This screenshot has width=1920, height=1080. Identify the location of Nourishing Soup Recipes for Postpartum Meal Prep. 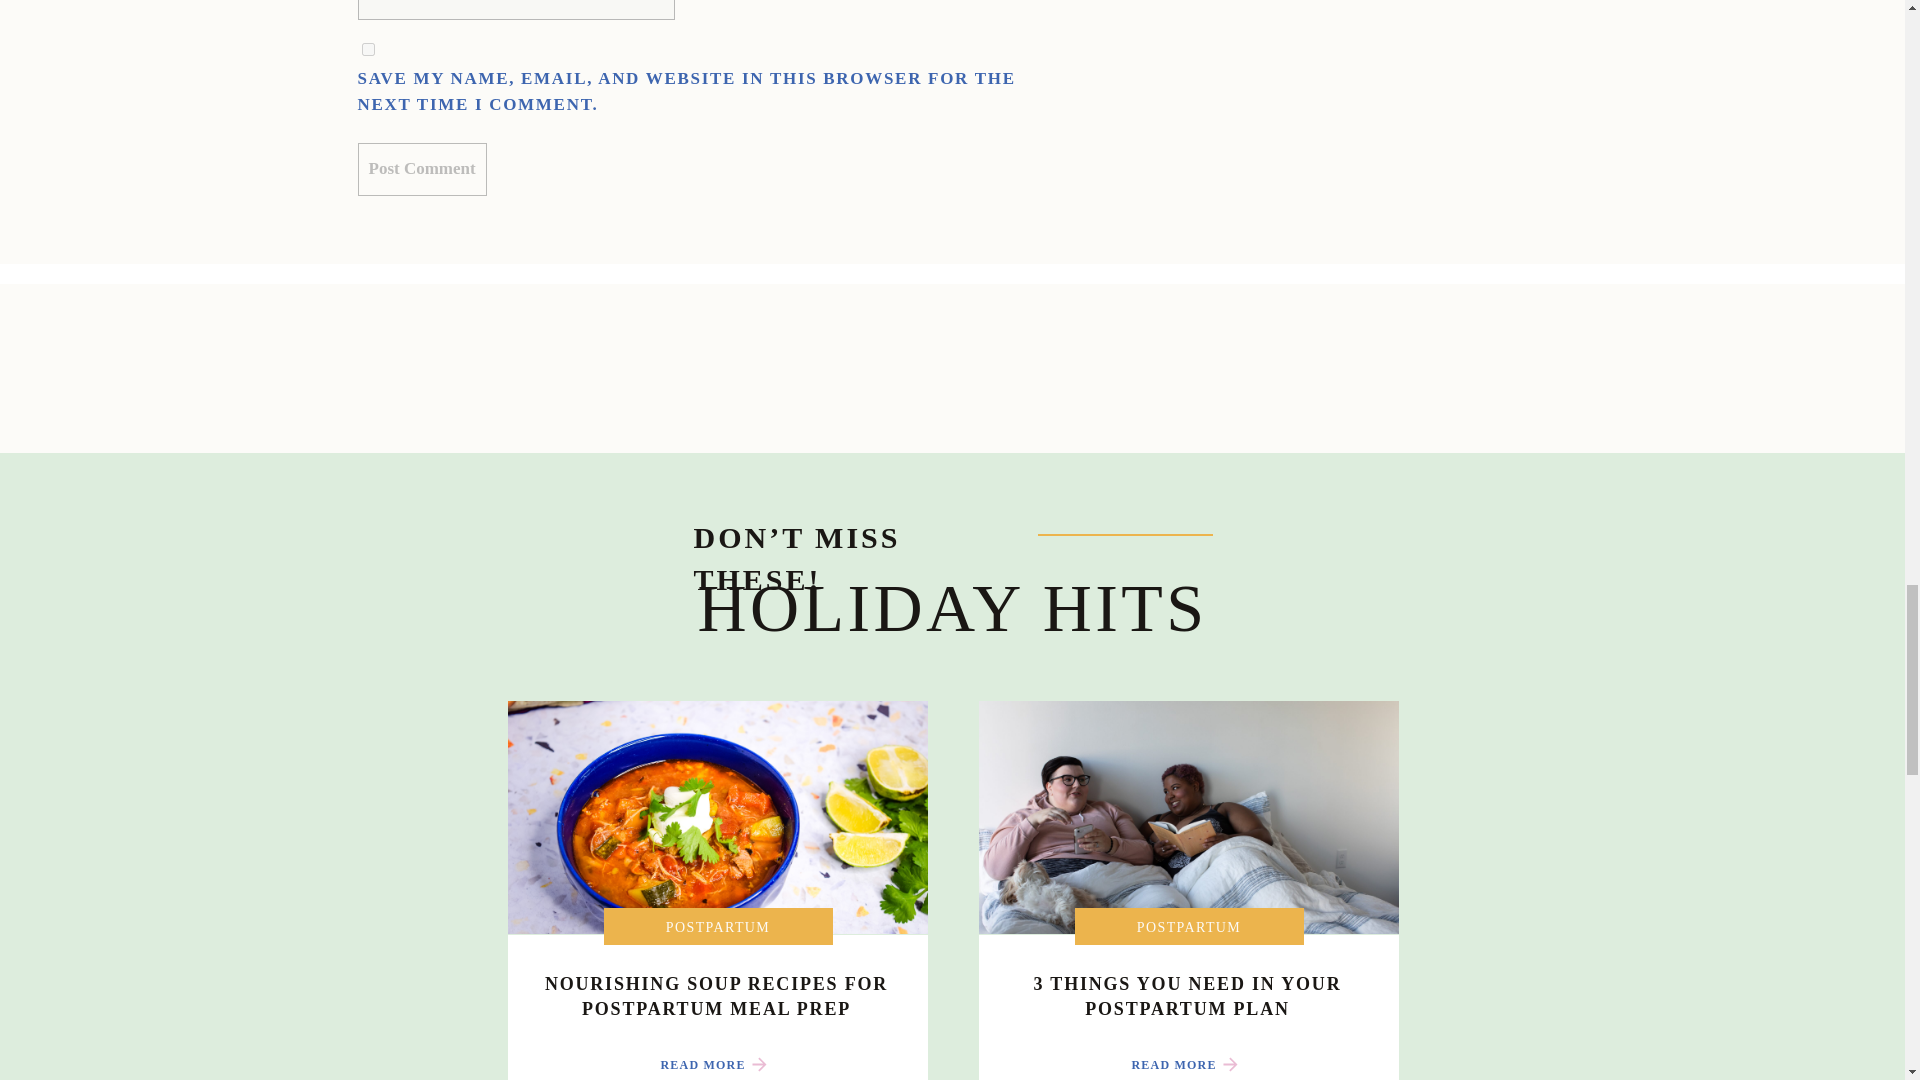
(716, 1064).